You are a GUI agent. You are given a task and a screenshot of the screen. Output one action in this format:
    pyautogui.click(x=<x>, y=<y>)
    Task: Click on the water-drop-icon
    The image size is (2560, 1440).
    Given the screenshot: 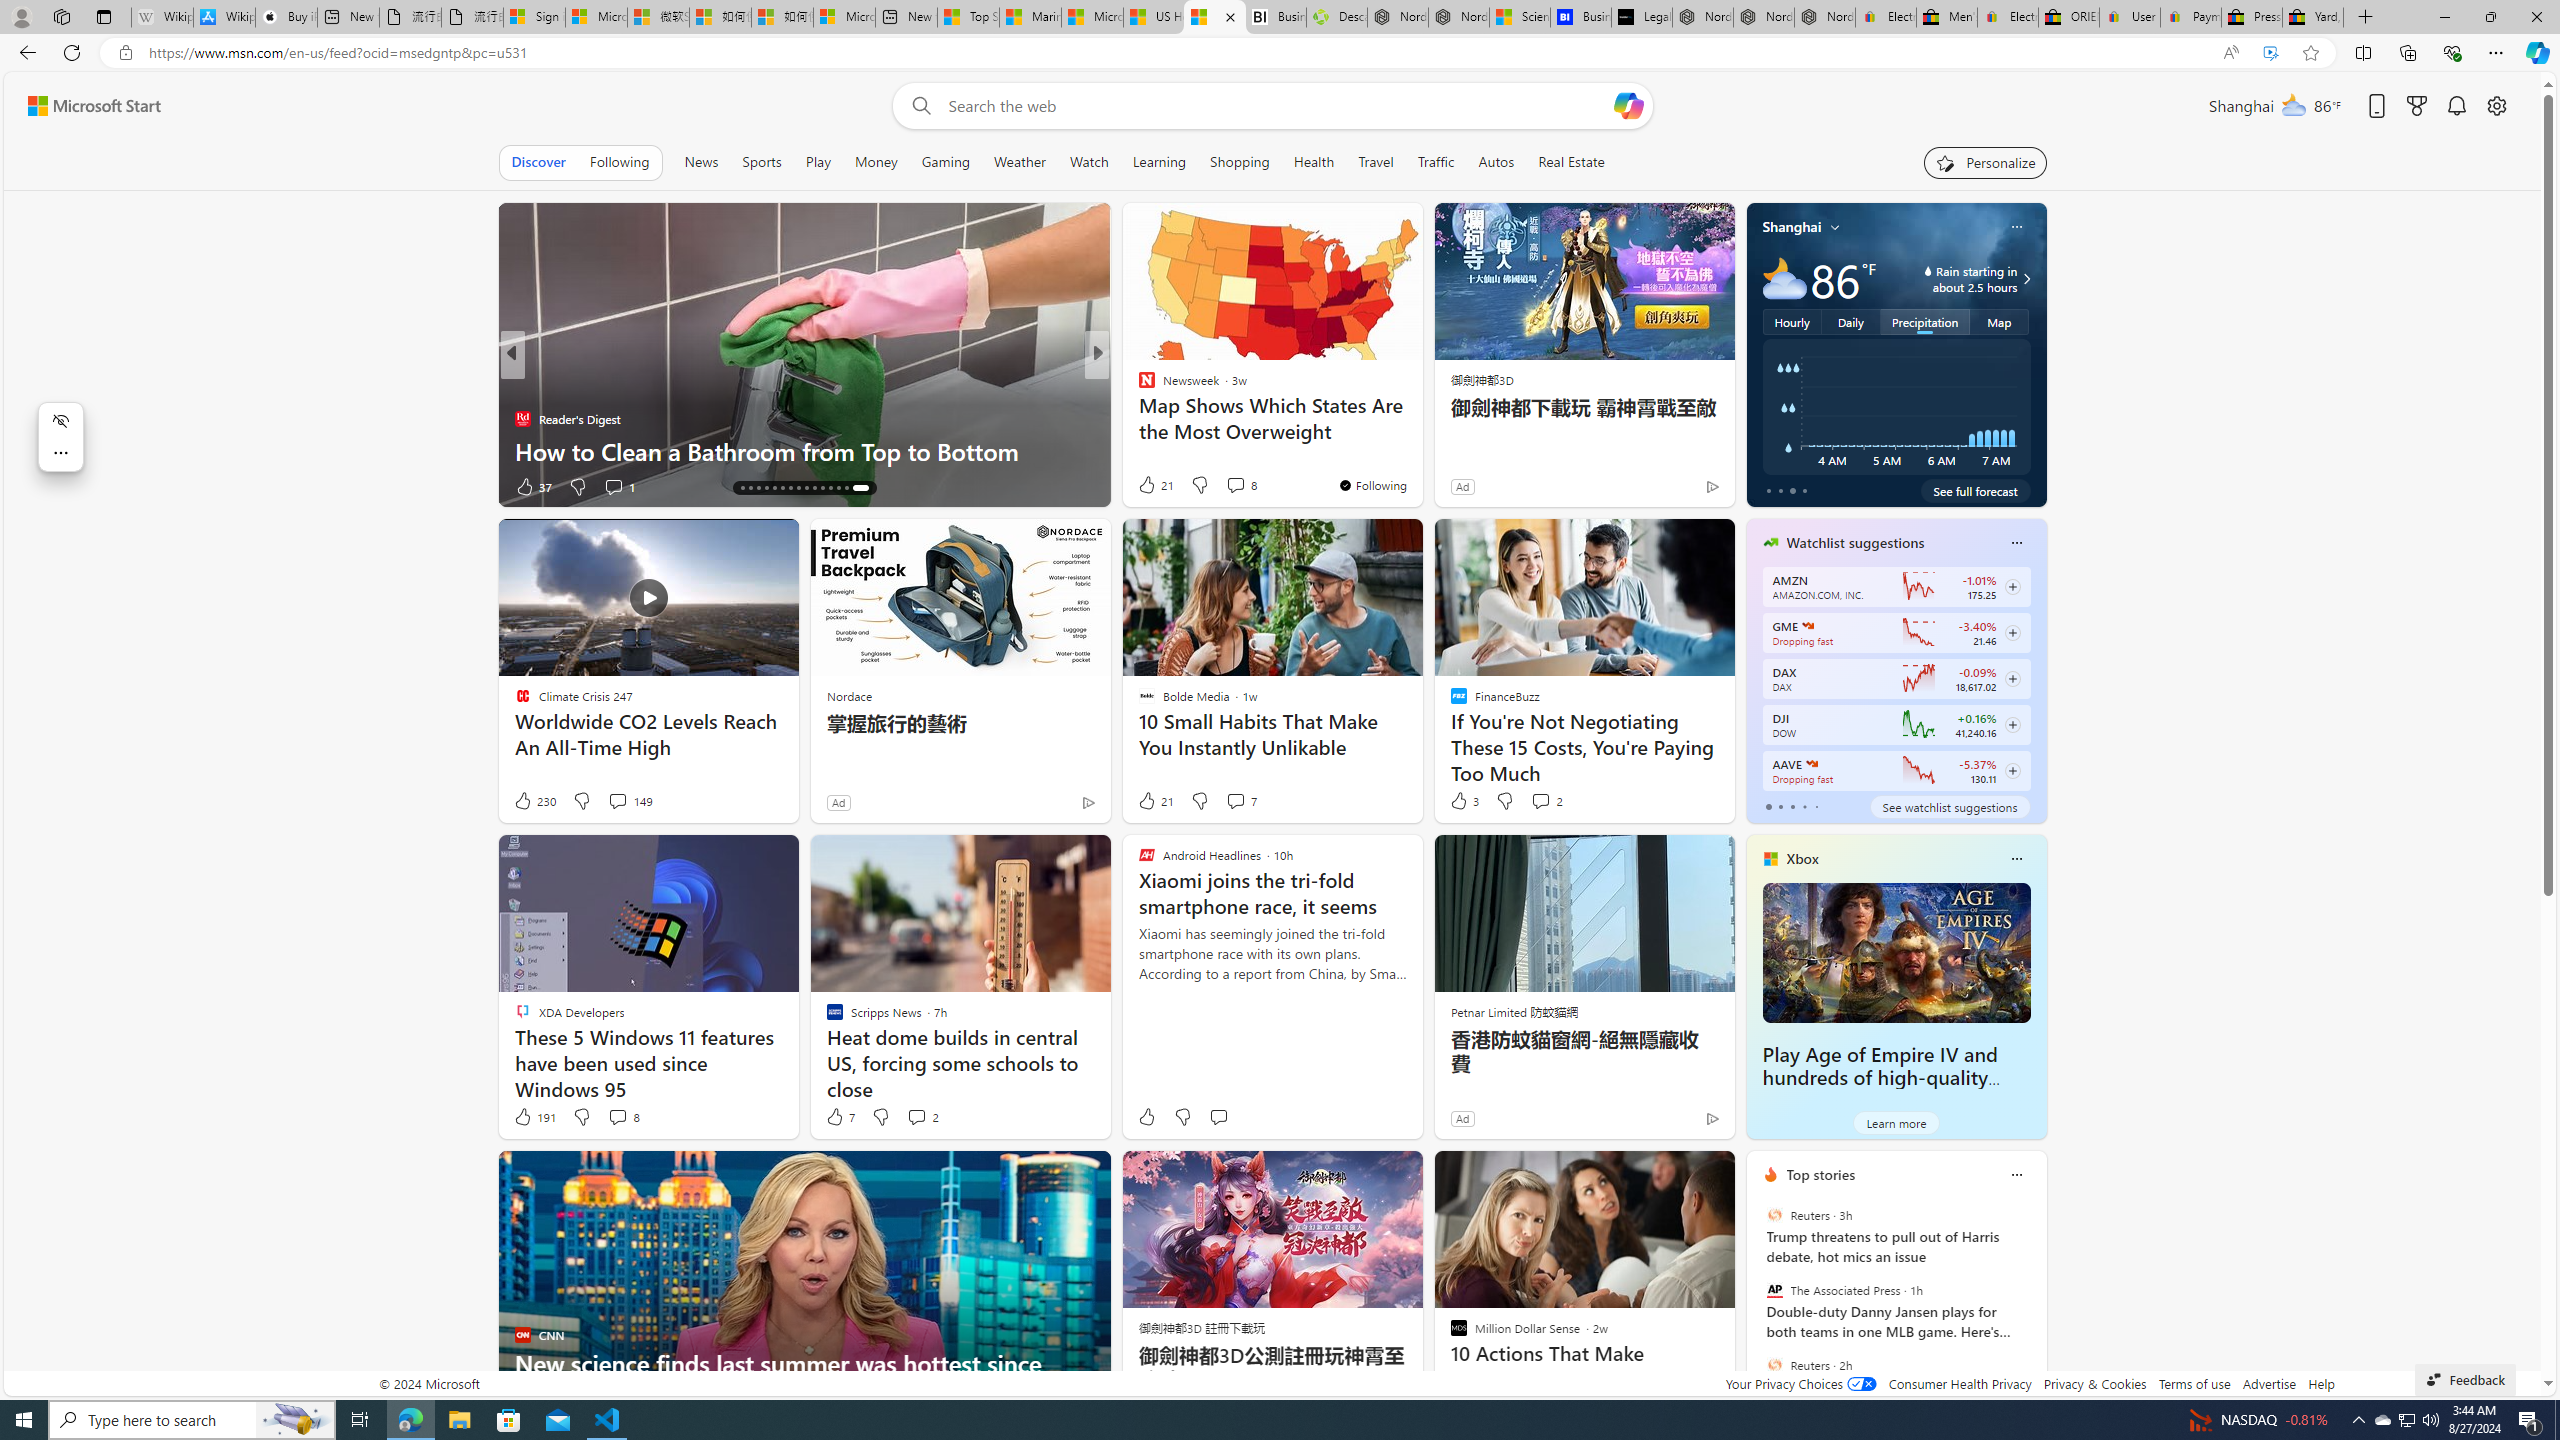 What is the action you would take?
    pyautogui.click(x=1928, y=271)
    